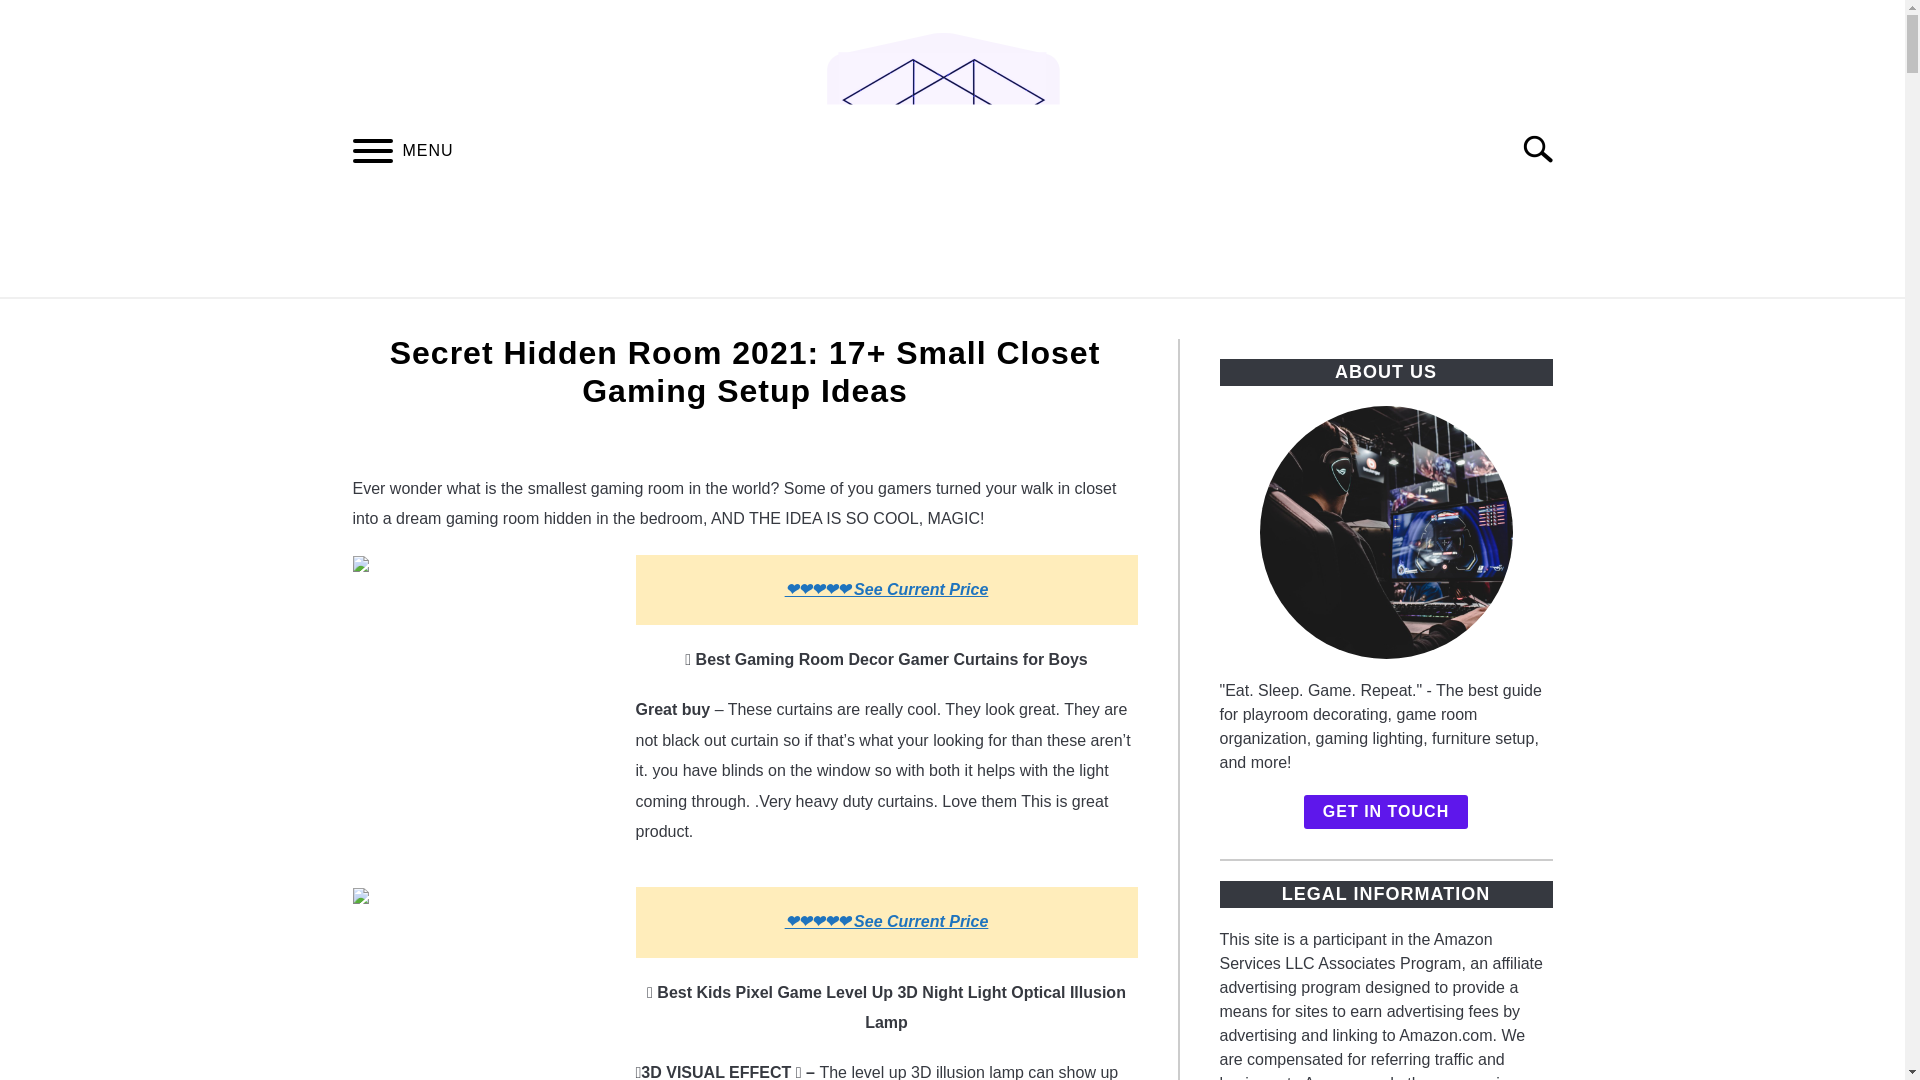  What do you see at coordinates (1204, 321) in the screenshot?
I see `GAMING CULTURE` at bounding box center [1204, 321].